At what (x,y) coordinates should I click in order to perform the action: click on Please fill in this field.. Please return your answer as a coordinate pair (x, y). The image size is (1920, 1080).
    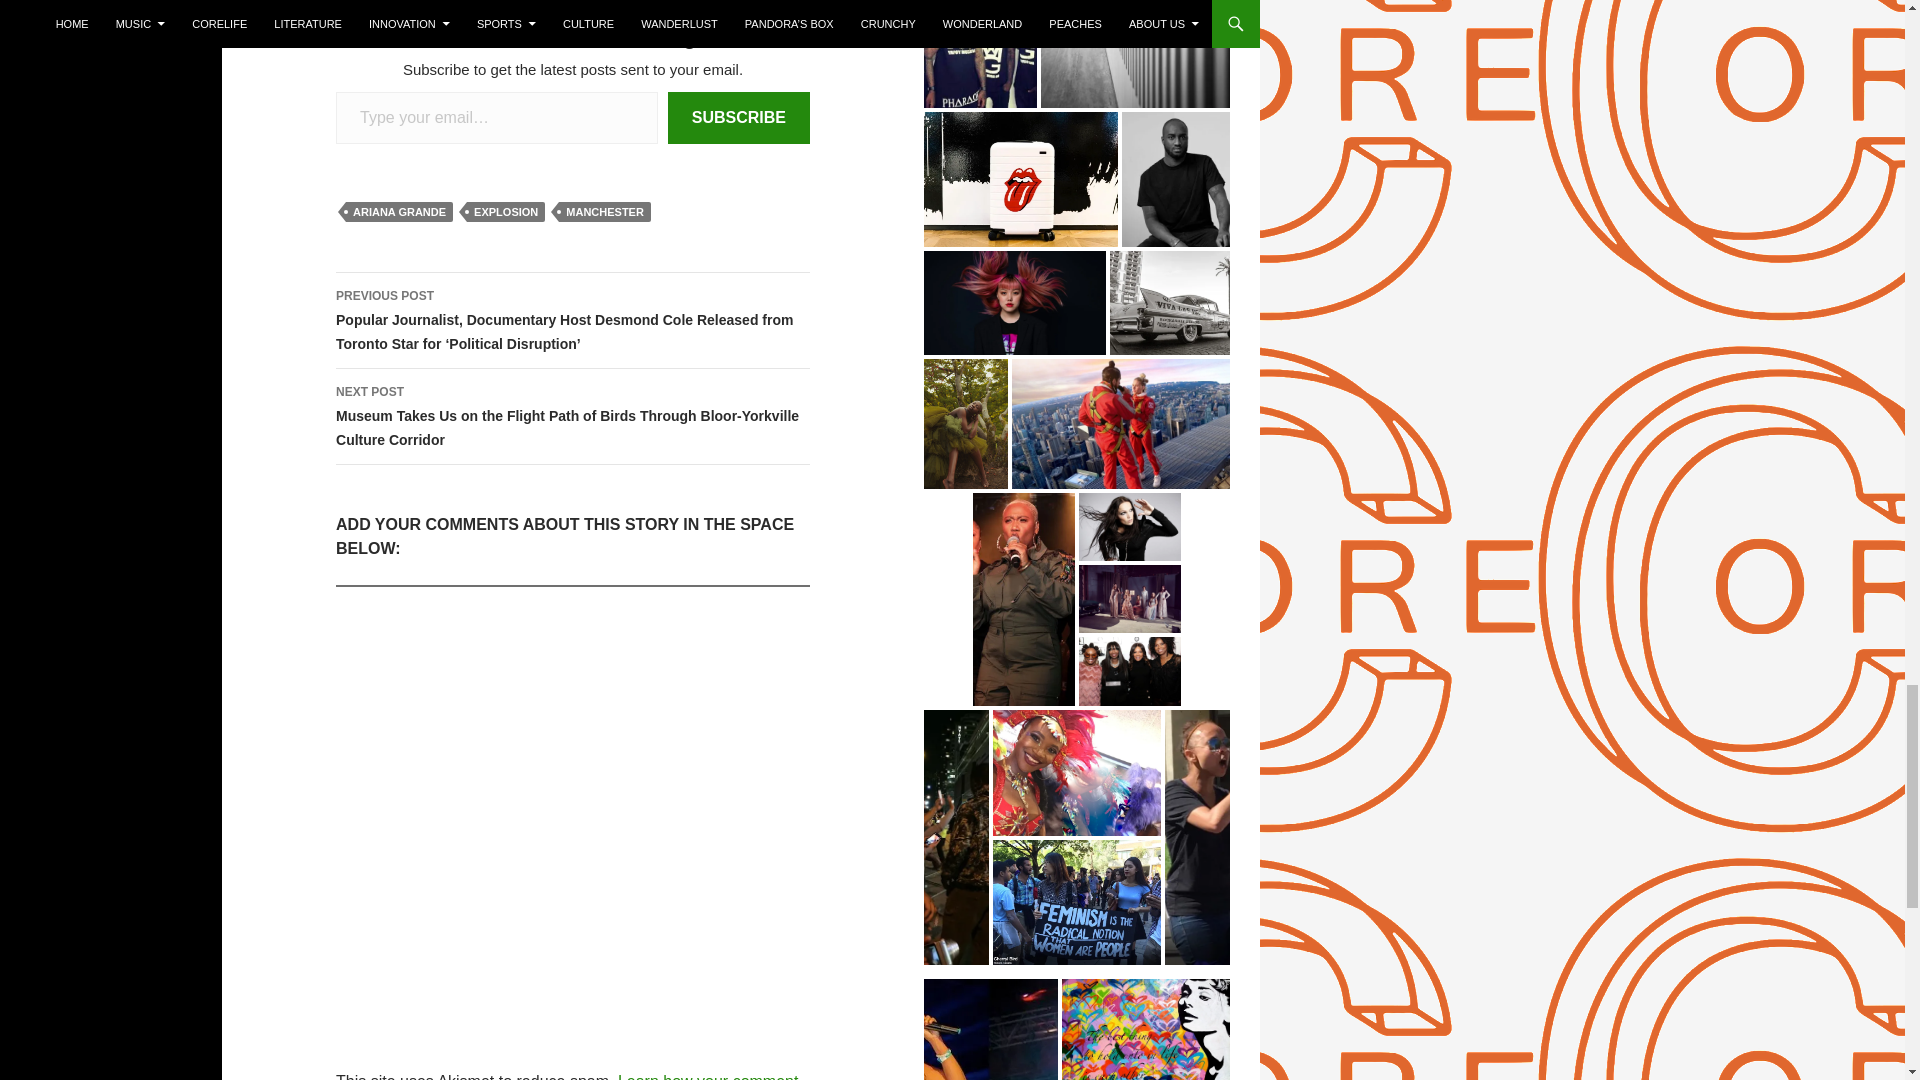
    Looking at the image, I should click on (497, 118).